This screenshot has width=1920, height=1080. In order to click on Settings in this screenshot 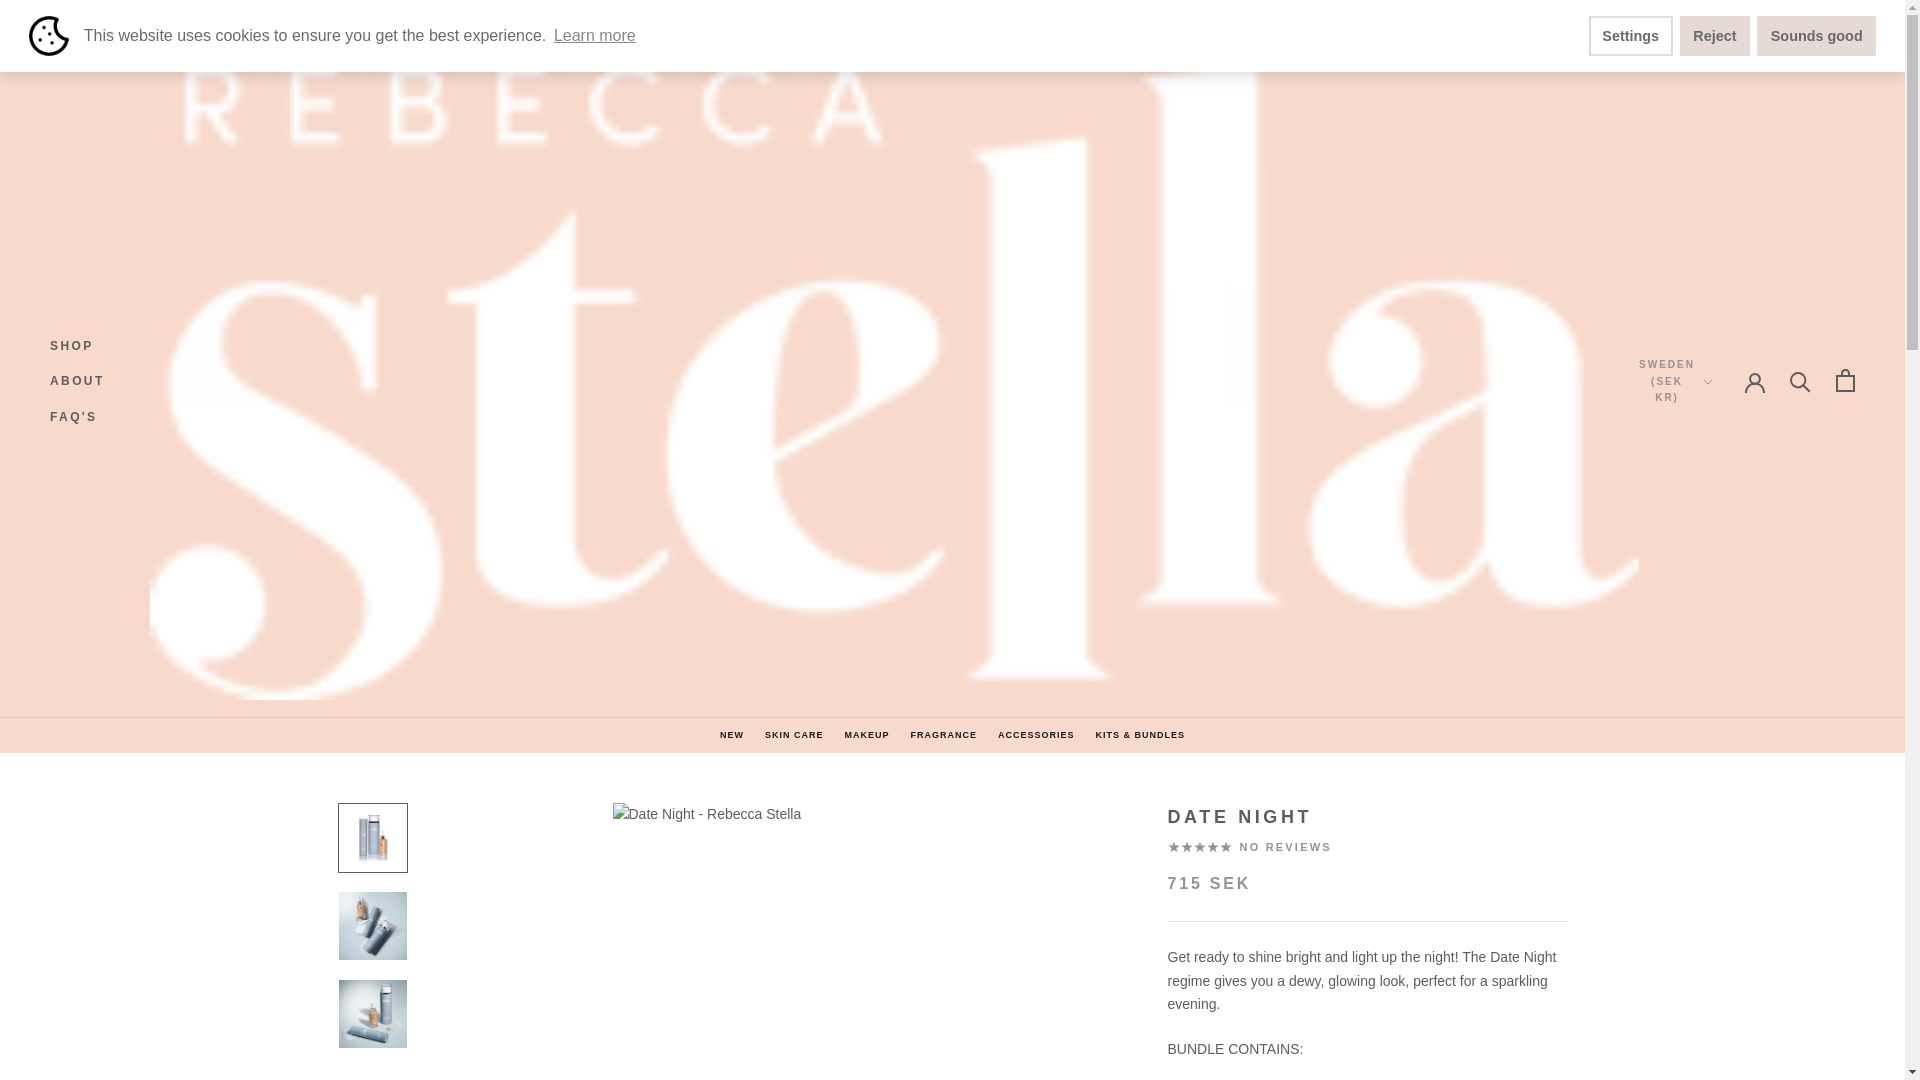, I will do `click(1746, 440)`.